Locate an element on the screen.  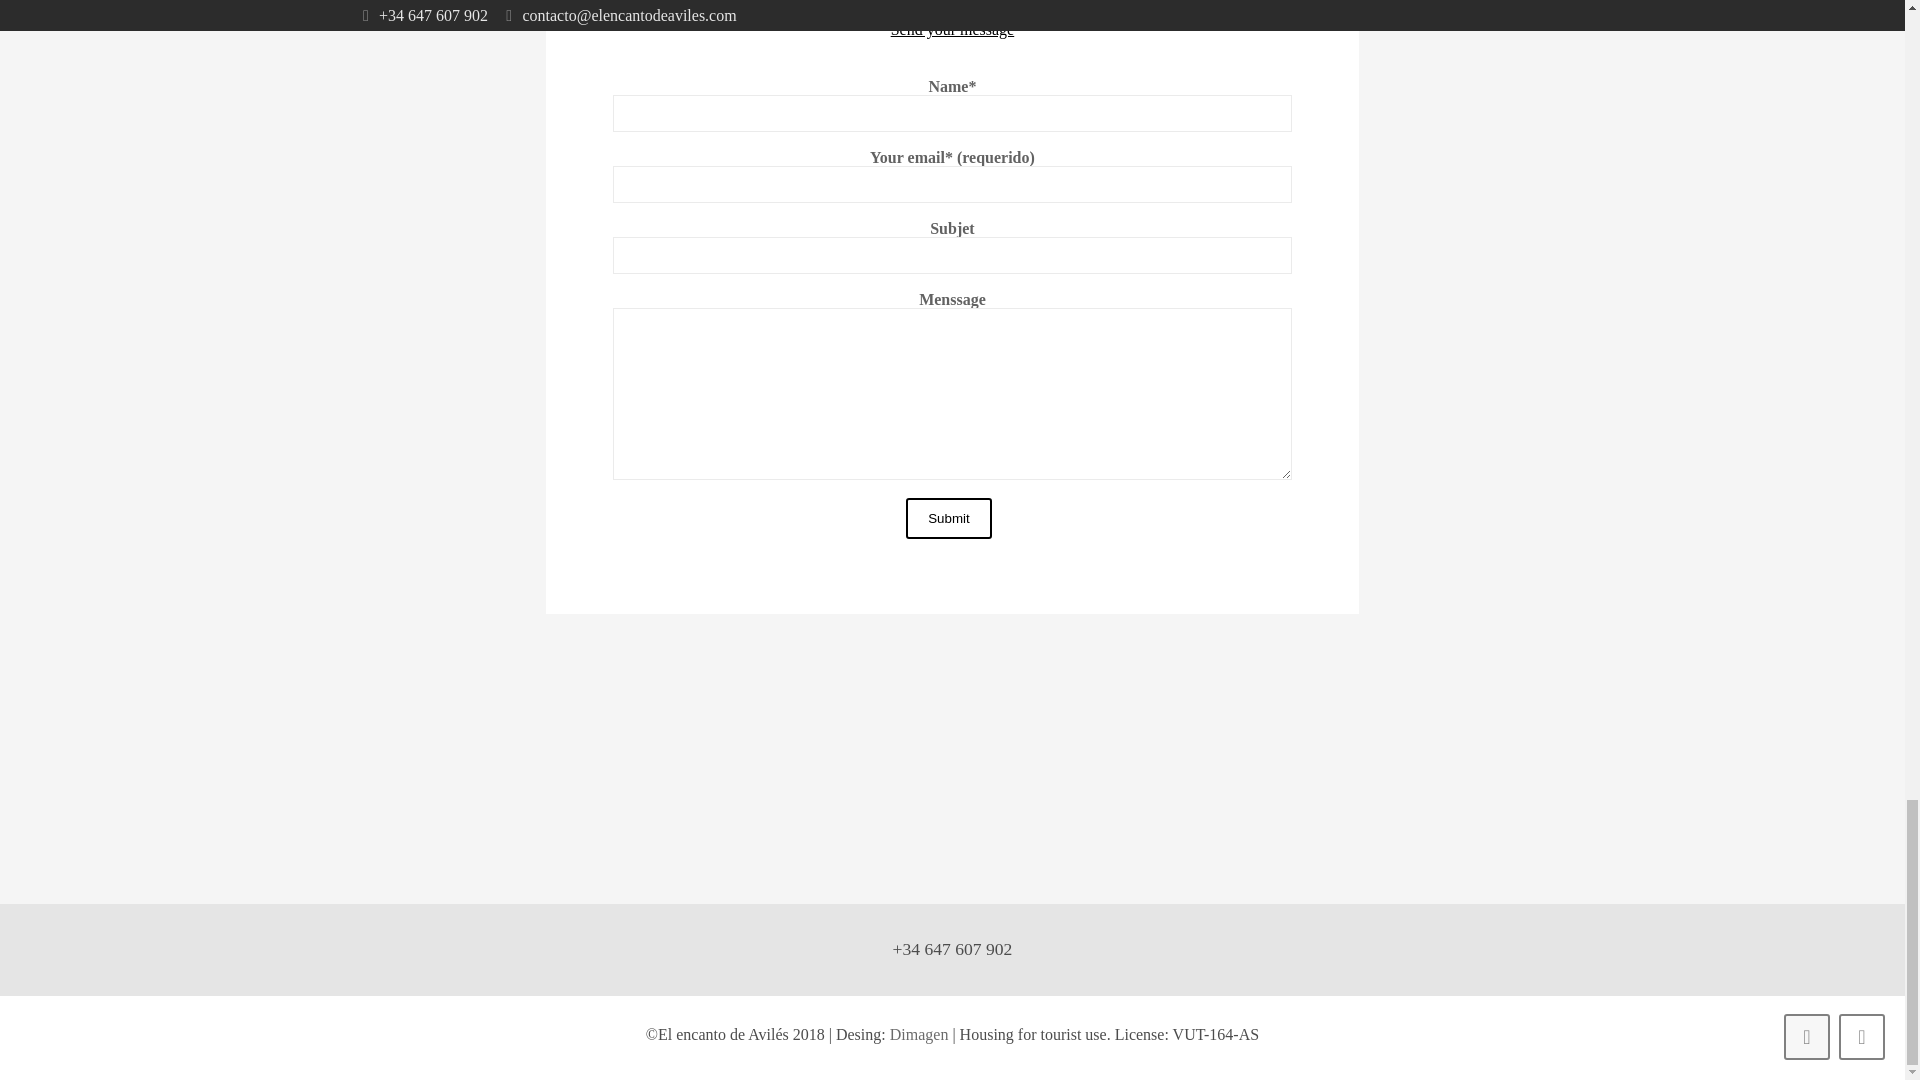
Dimagen is located at coordinates (919, 1034).